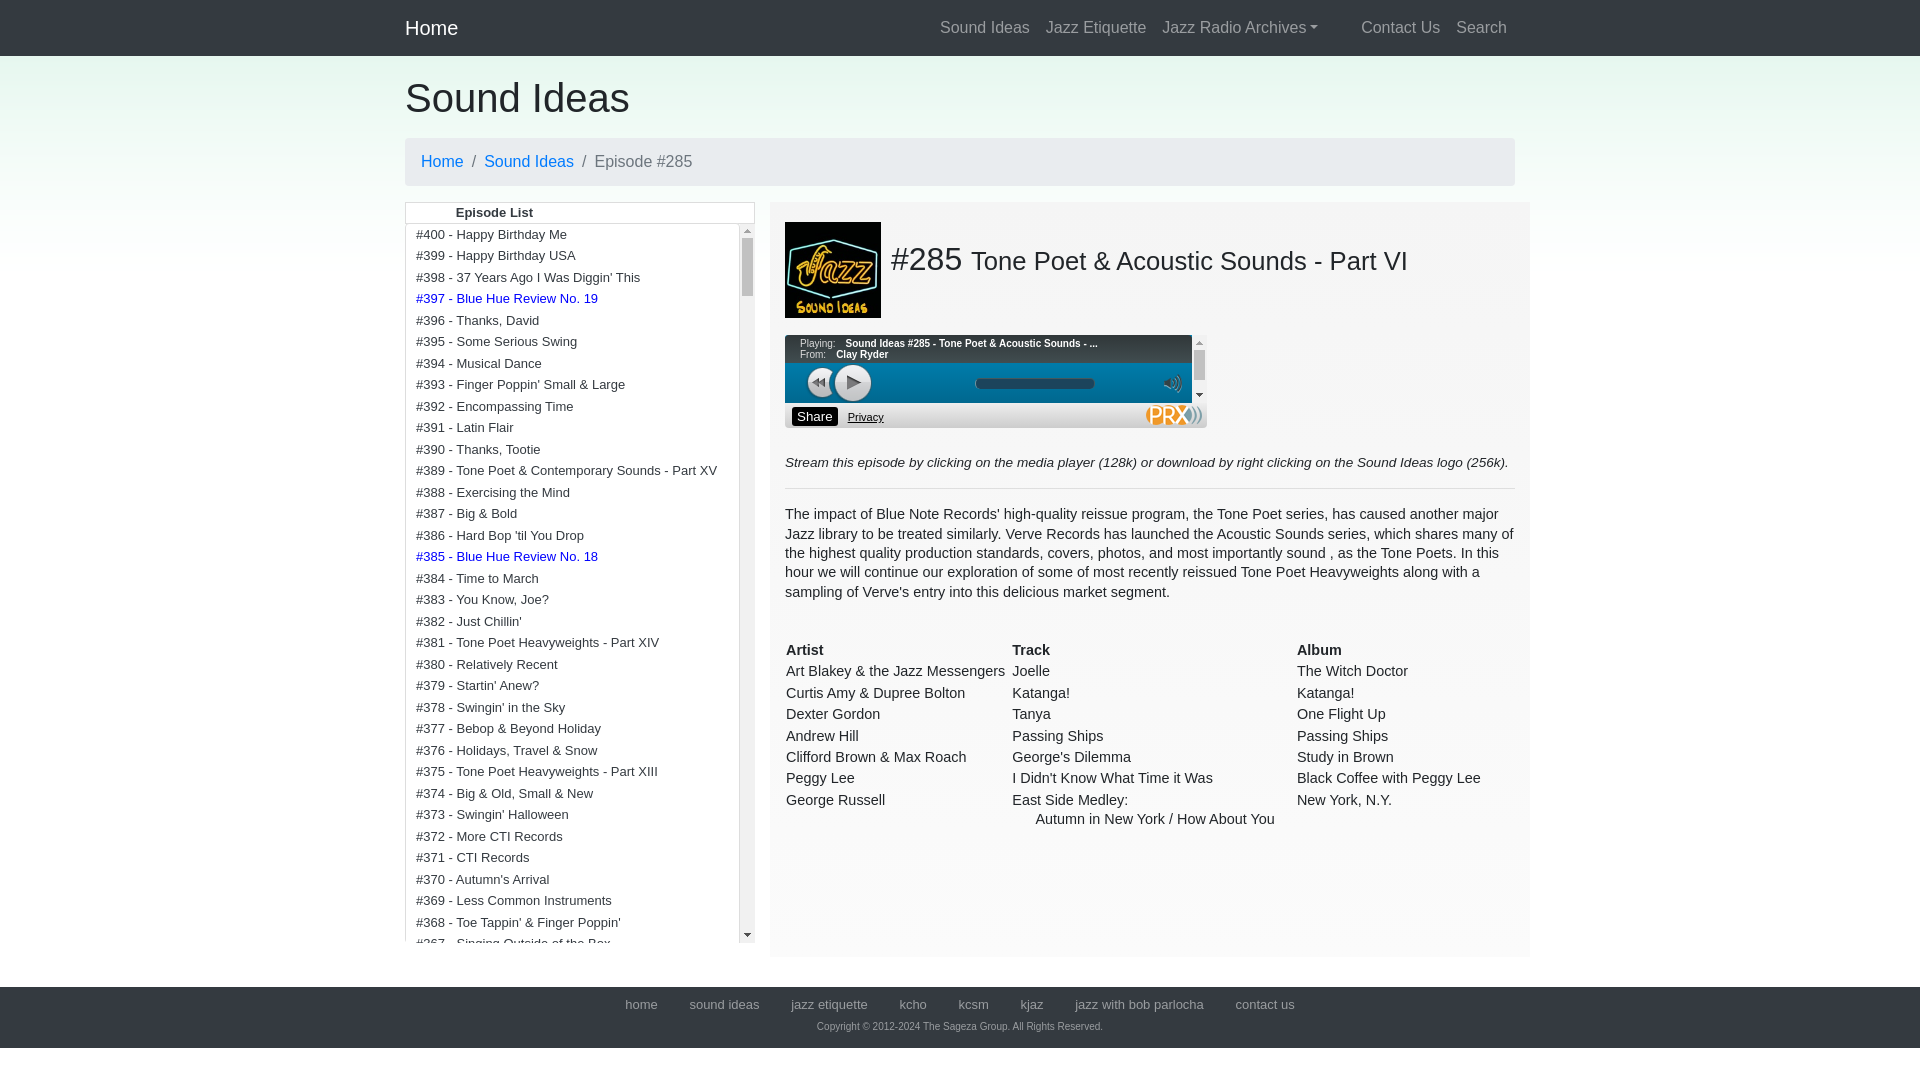  Describe the element at coordinates (973, 1004) in the screenshot. I see `KCSM archives` at that location.